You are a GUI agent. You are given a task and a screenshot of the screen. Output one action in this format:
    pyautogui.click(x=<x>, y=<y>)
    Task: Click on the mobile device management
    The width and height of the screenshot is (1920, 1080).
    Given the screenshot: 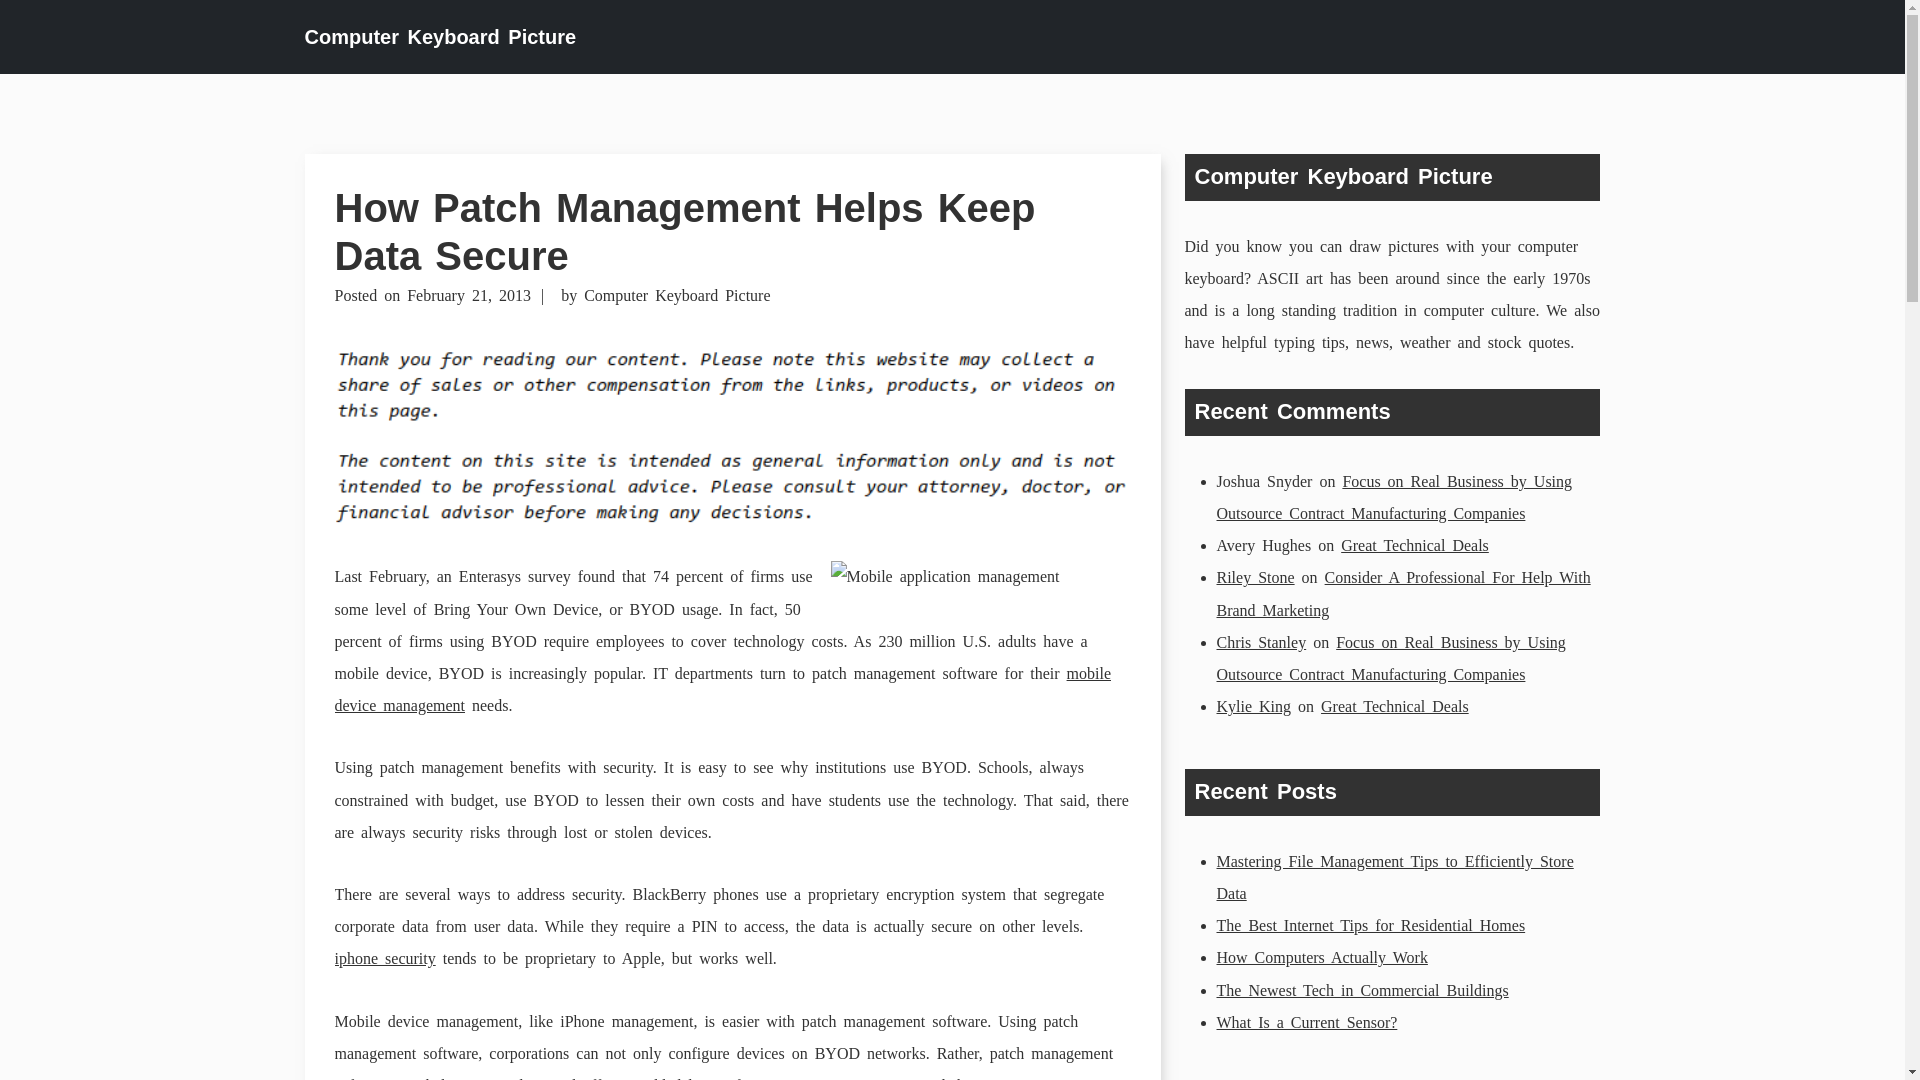 What is the action you would take?
    pyautogui.click(x=722, y=689)
    